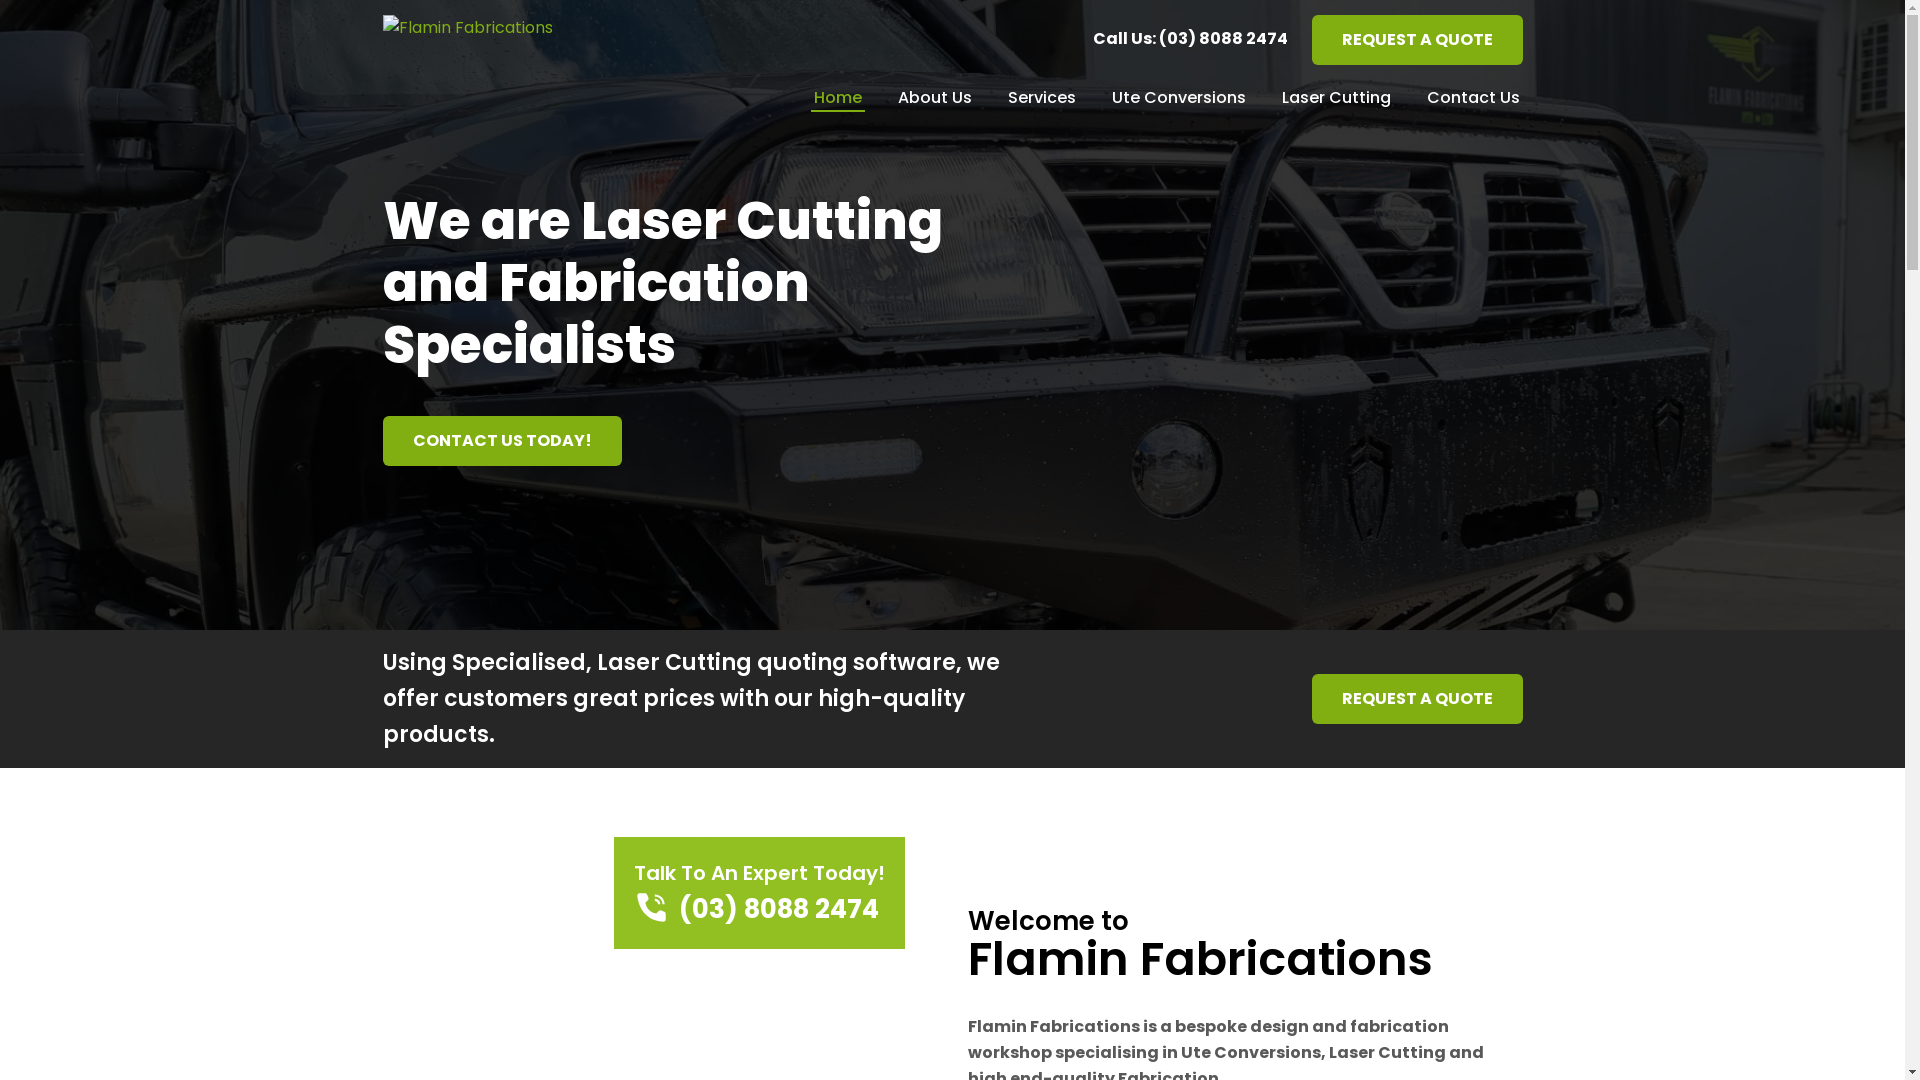 This screenshot has height=1080, width=1920. I want to click on Services, so click(1041, 100).